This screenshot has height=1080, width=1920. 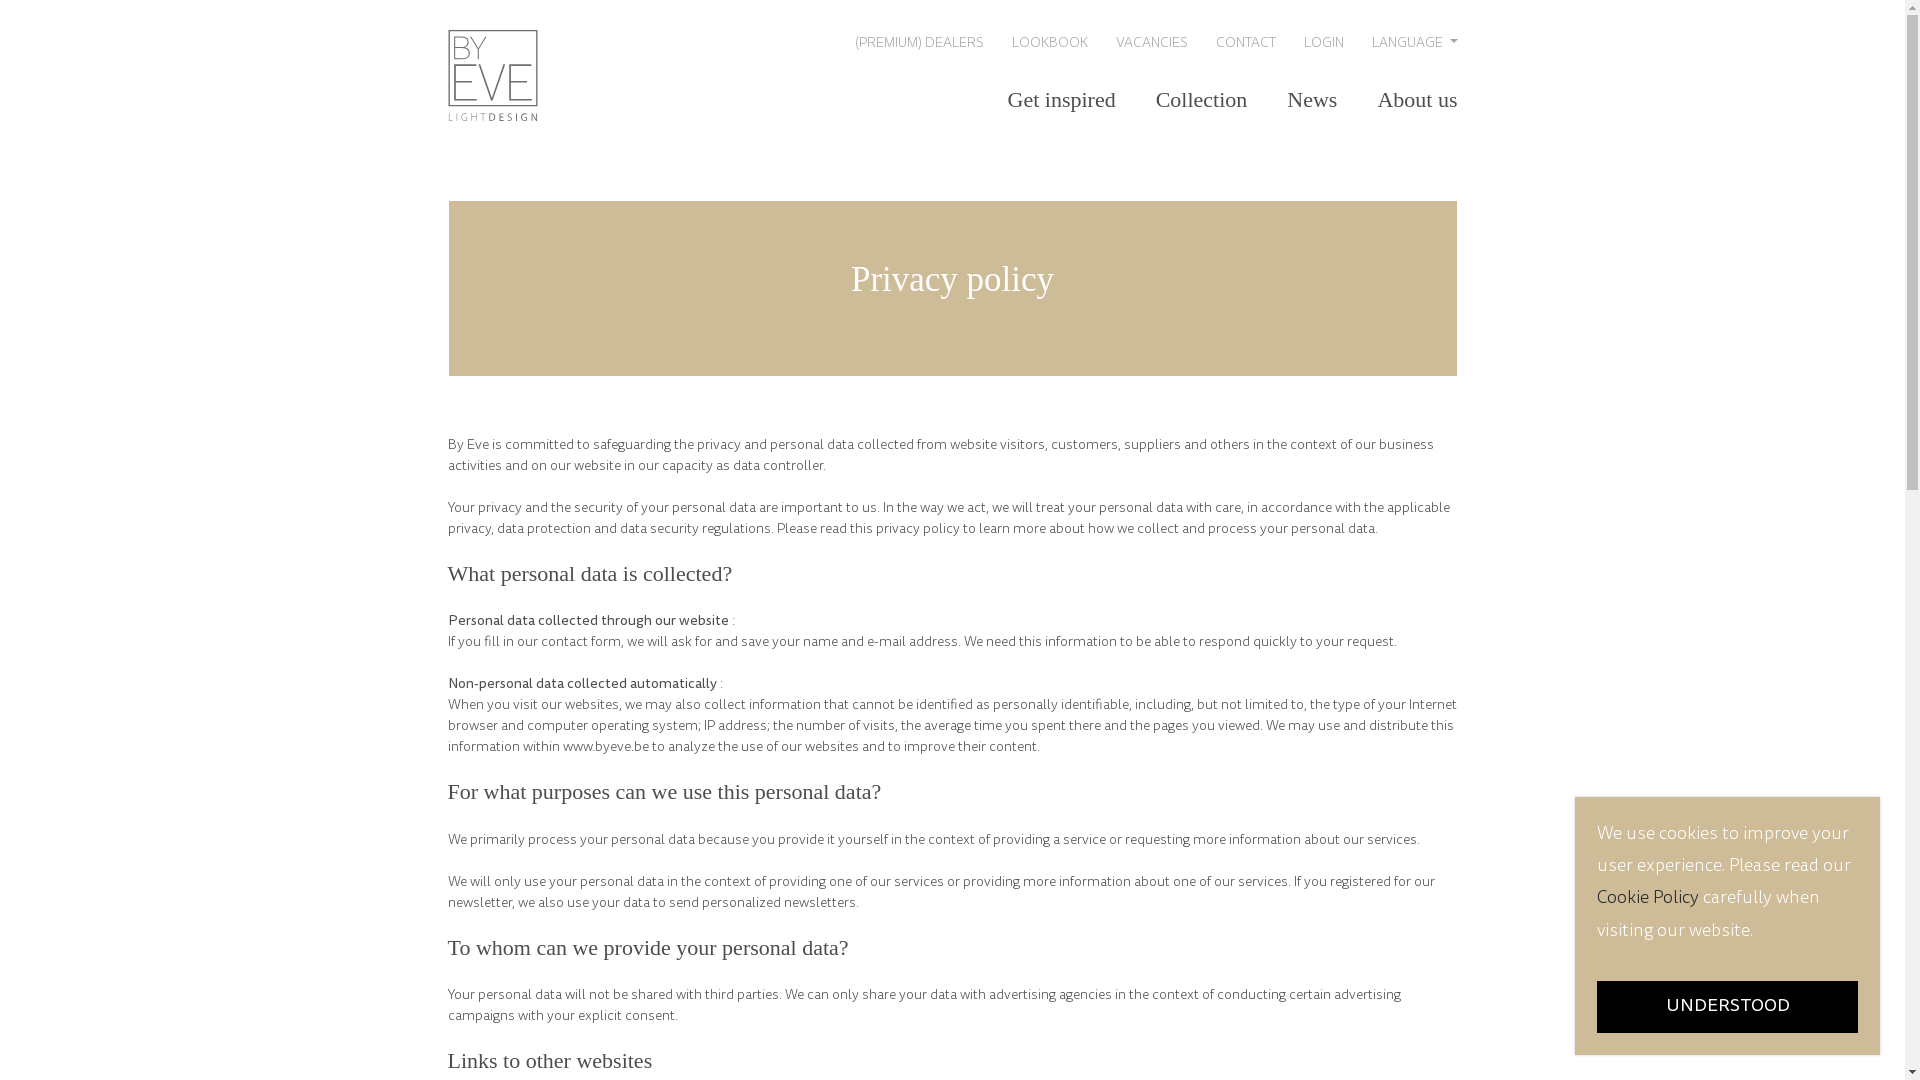 I want to click on LOOKBOOK, so click(x=1050, y=42).